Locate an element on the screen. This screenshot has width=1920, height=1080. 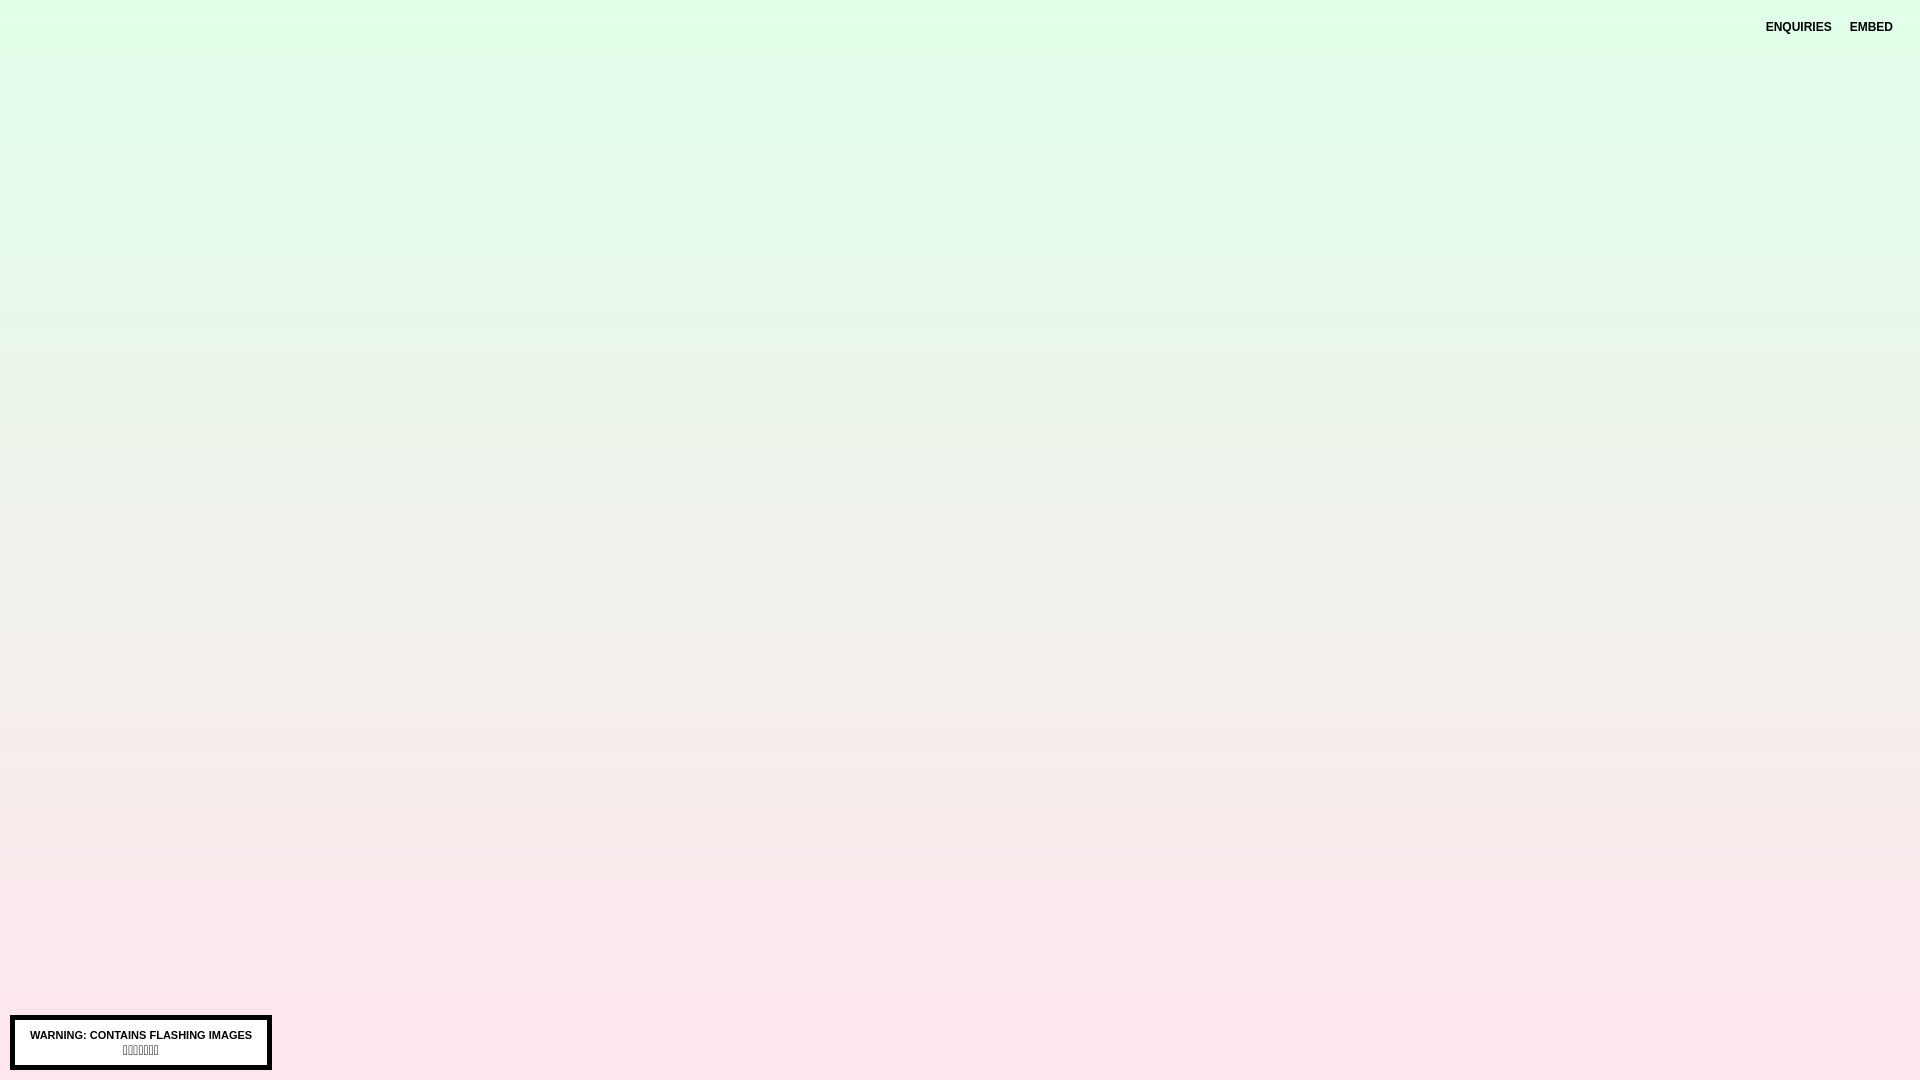
ENQUIRIES is located at coordinates (1799, 26).